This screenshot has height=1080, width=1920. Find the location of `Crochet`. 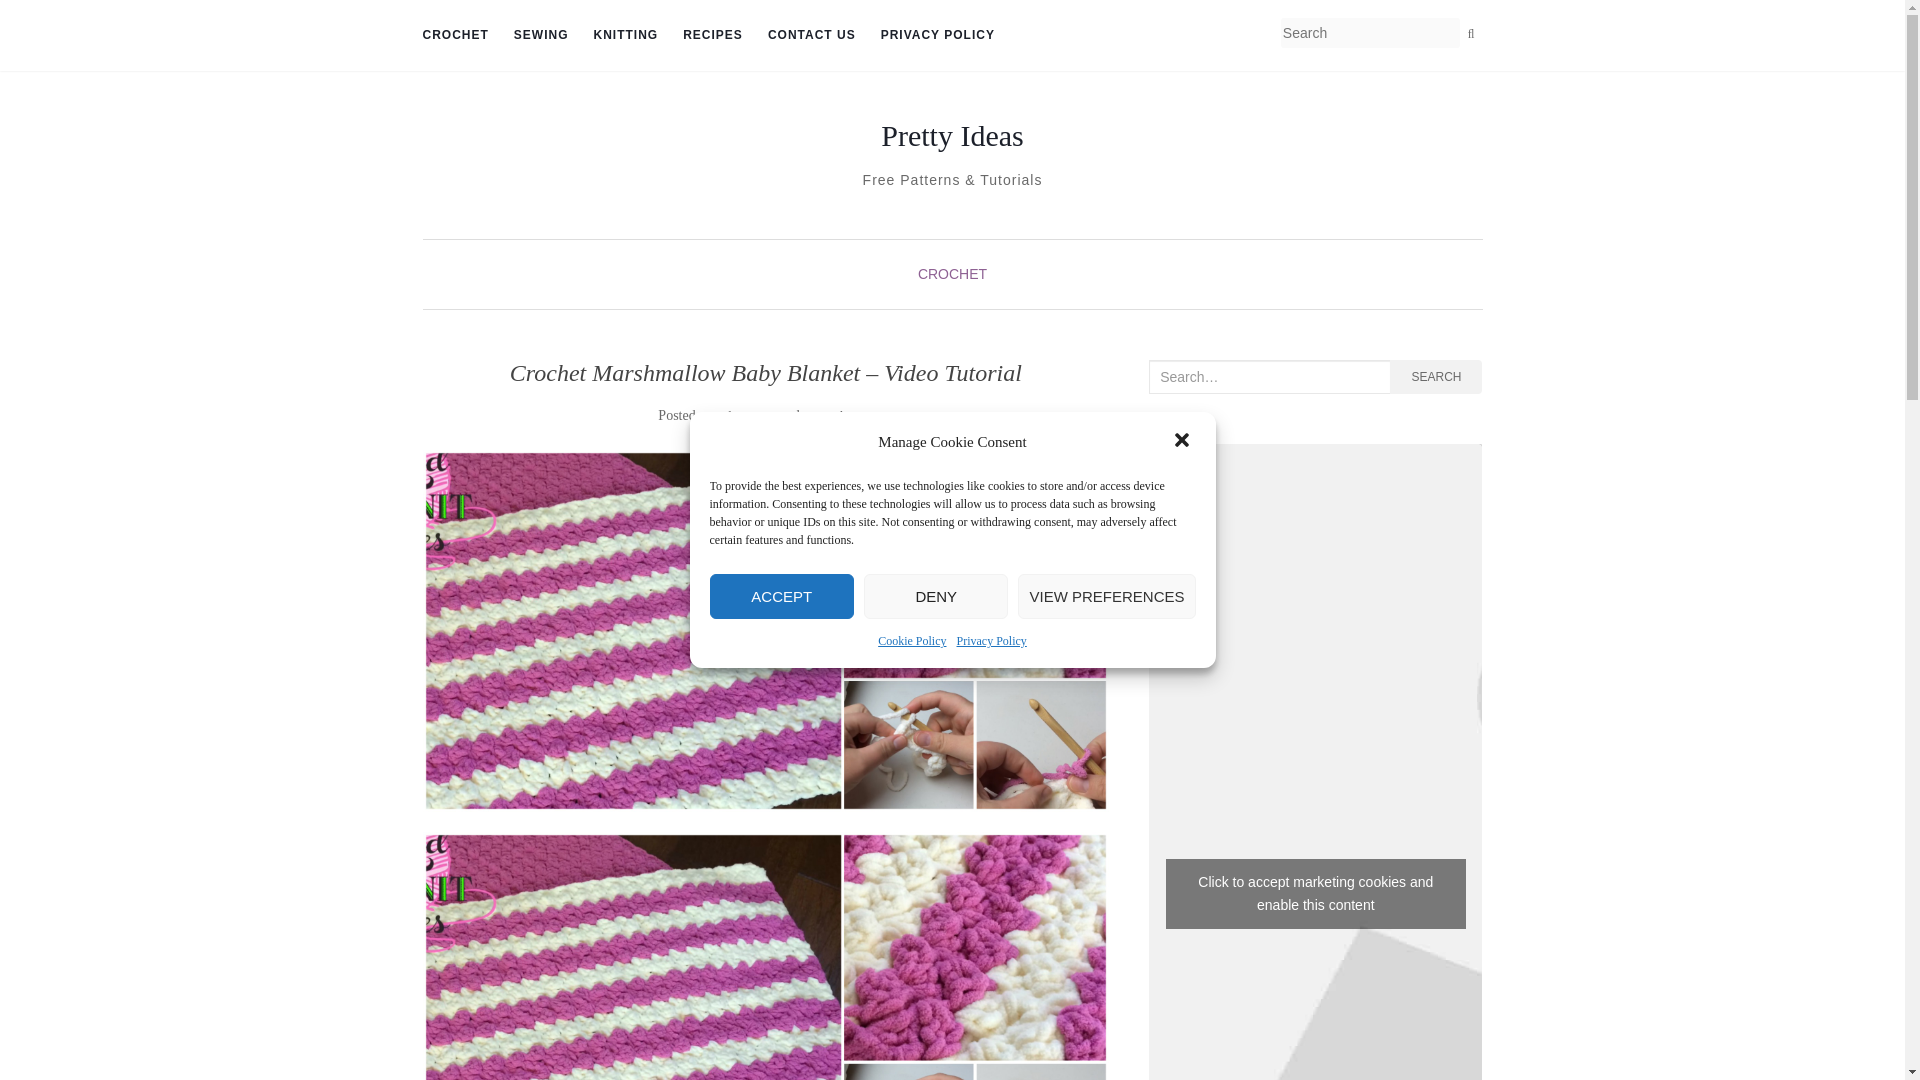

Crochet is located at coordinates (454, 36).